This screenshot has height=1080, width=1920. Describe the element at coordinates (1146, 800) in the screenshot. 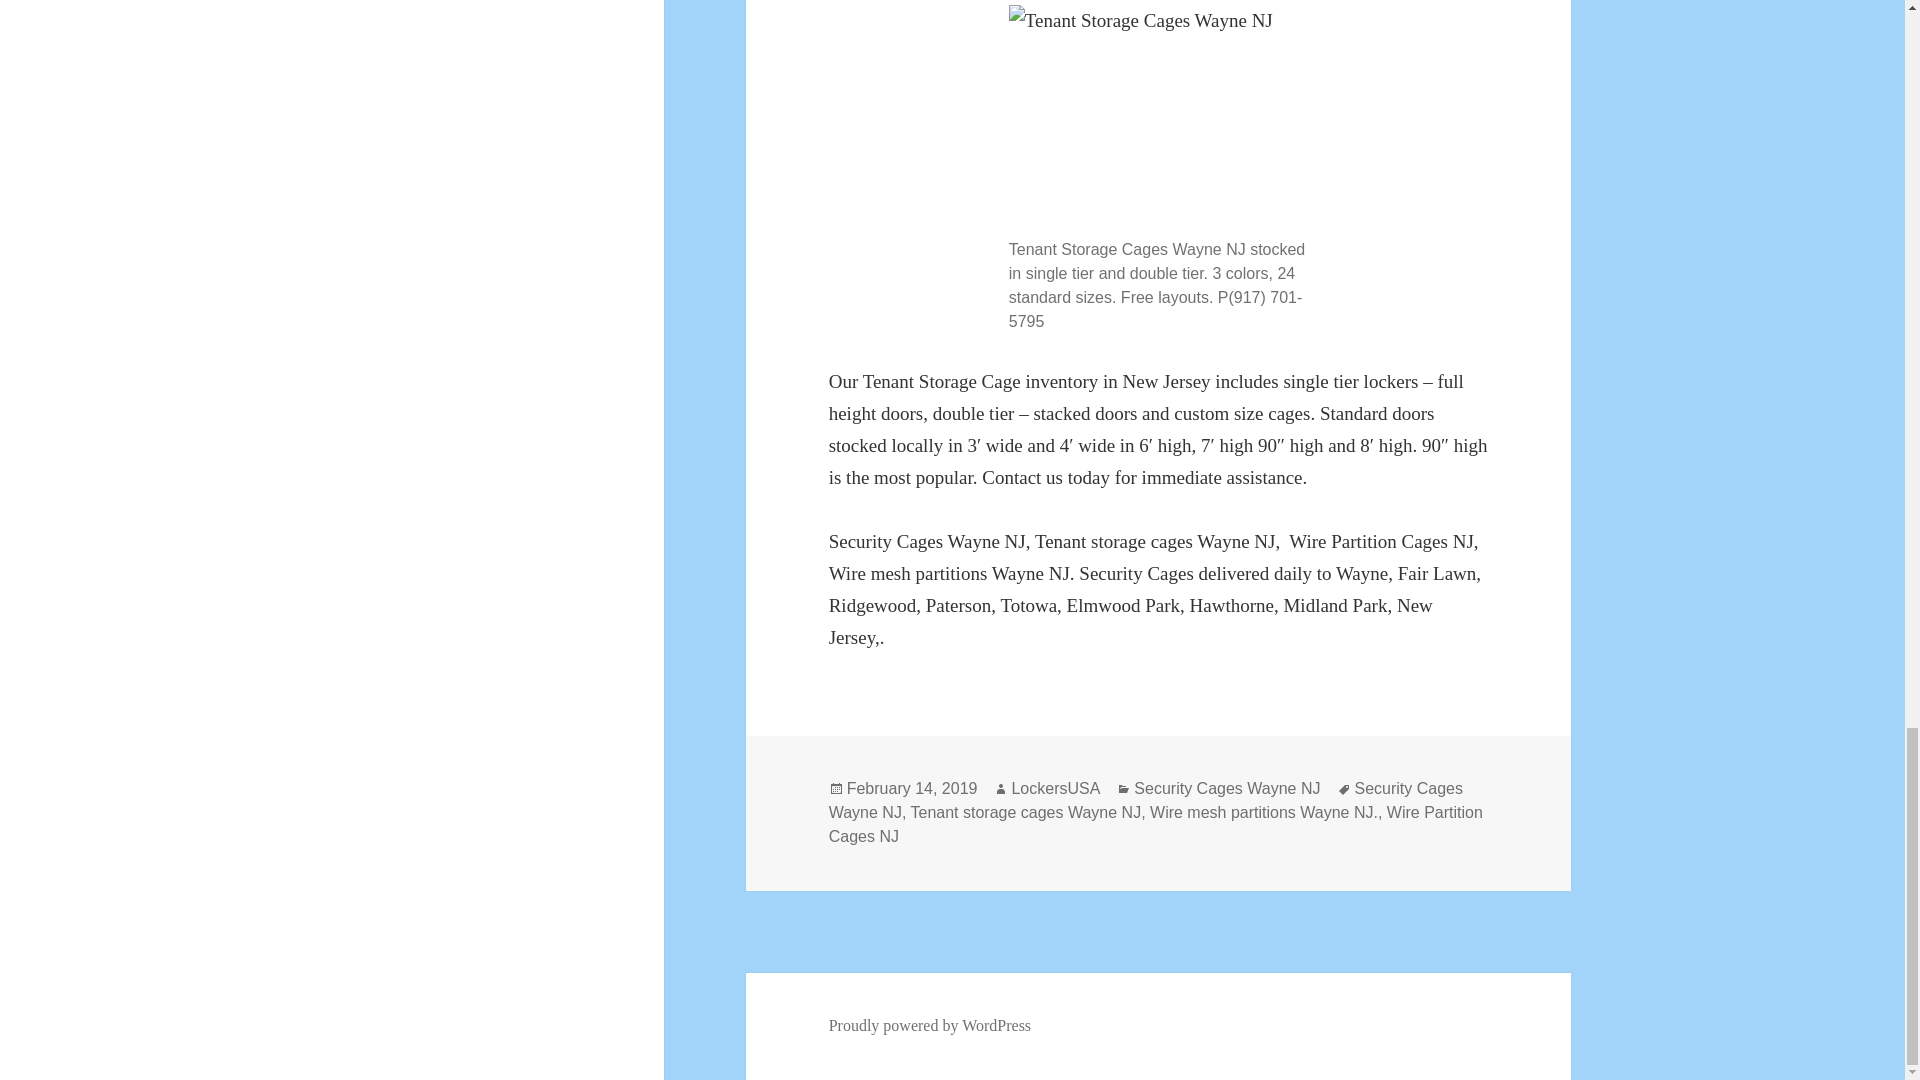

I see `Security Cages Wayne NJ` at that location.